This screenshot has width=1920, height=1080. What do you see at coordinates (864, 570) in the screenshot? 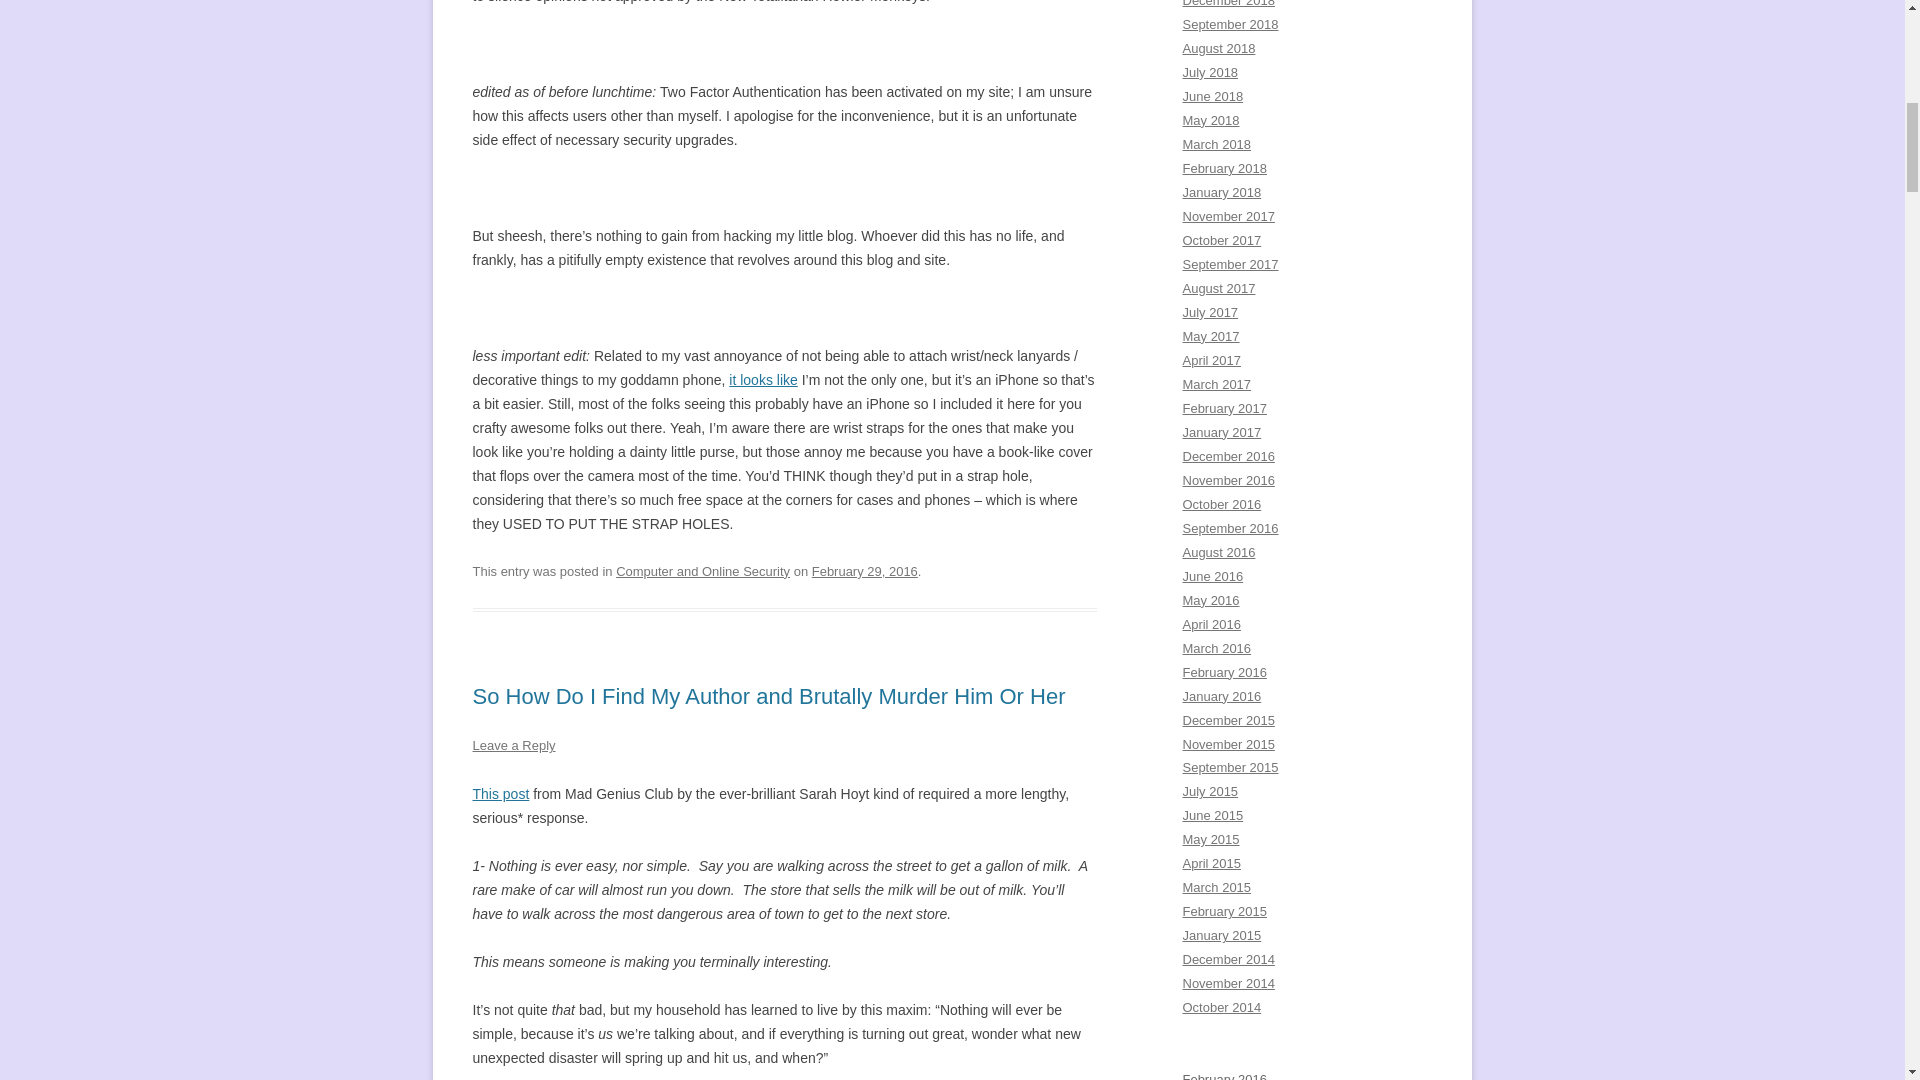
I see `February 29, 2016` at bounding box center [864, 570].